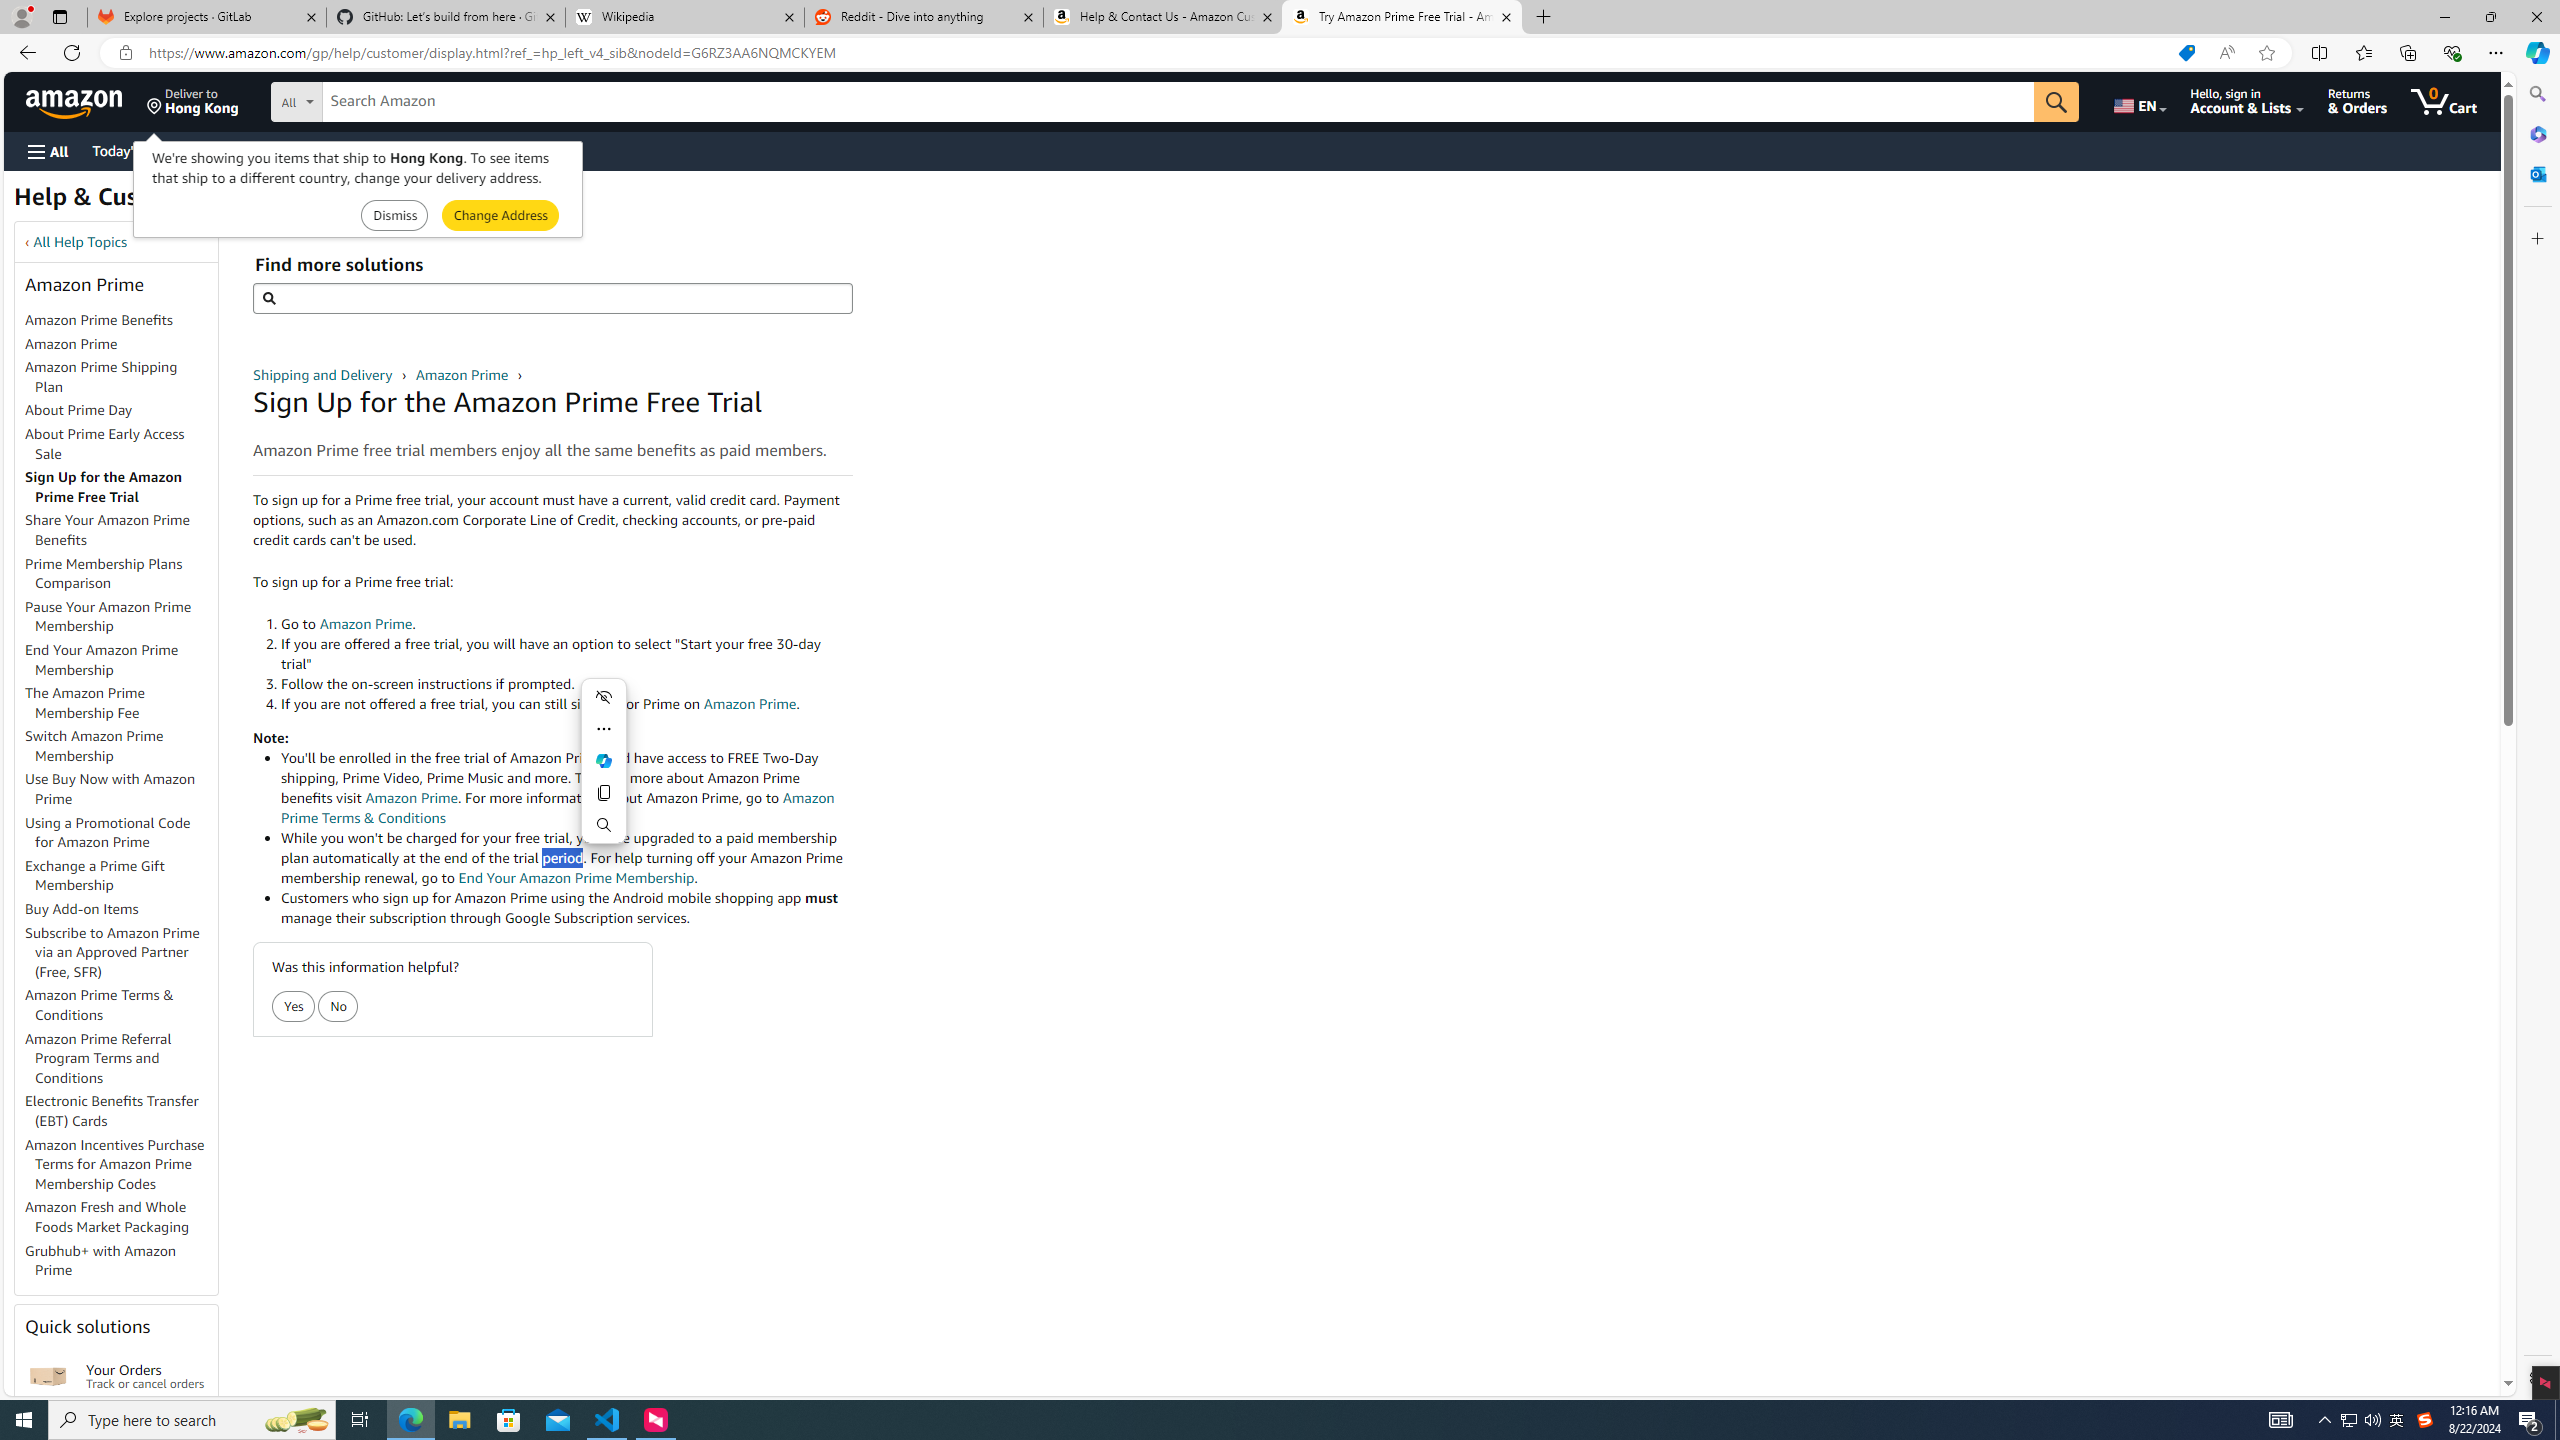  I want to click on Exchange a Prime Gift Membership, so click(121, 876).